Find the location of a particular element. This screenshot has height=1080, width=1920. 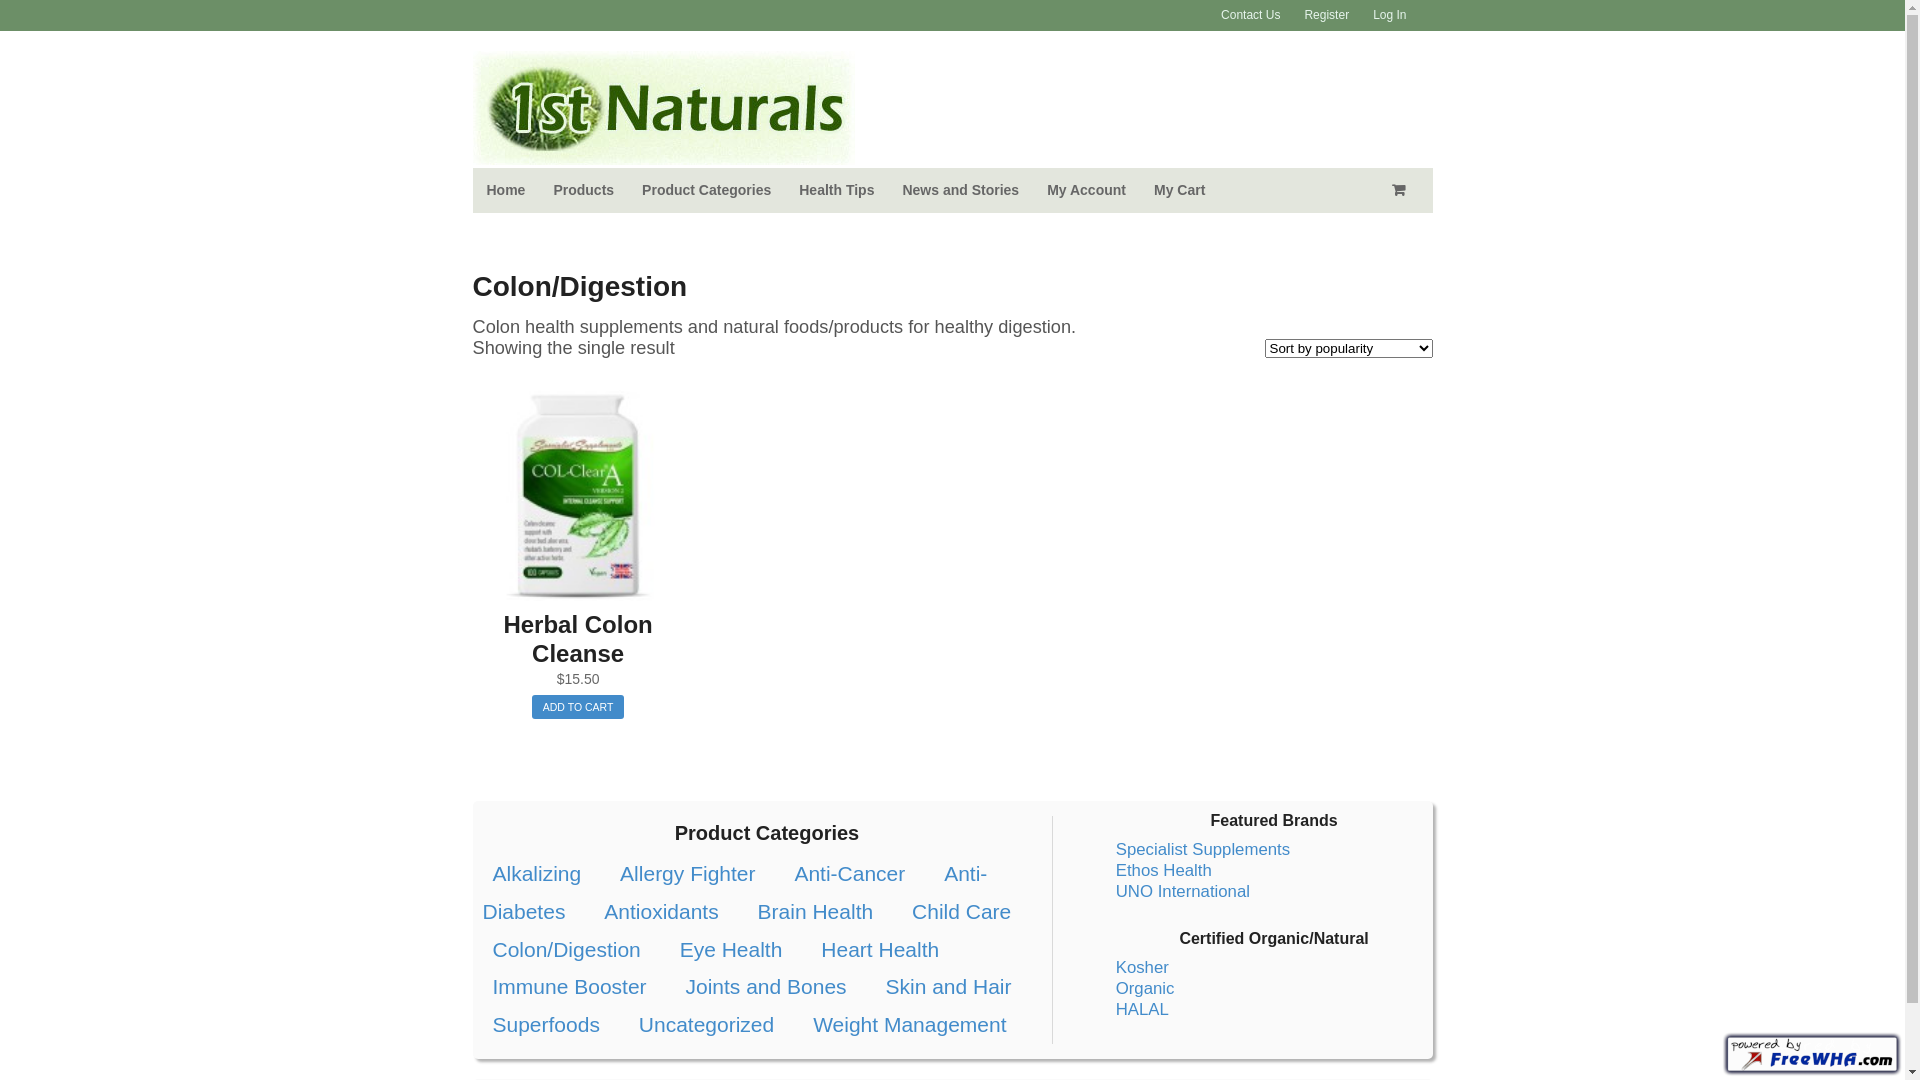

HALAL is located at coordinates (1142, 1010).